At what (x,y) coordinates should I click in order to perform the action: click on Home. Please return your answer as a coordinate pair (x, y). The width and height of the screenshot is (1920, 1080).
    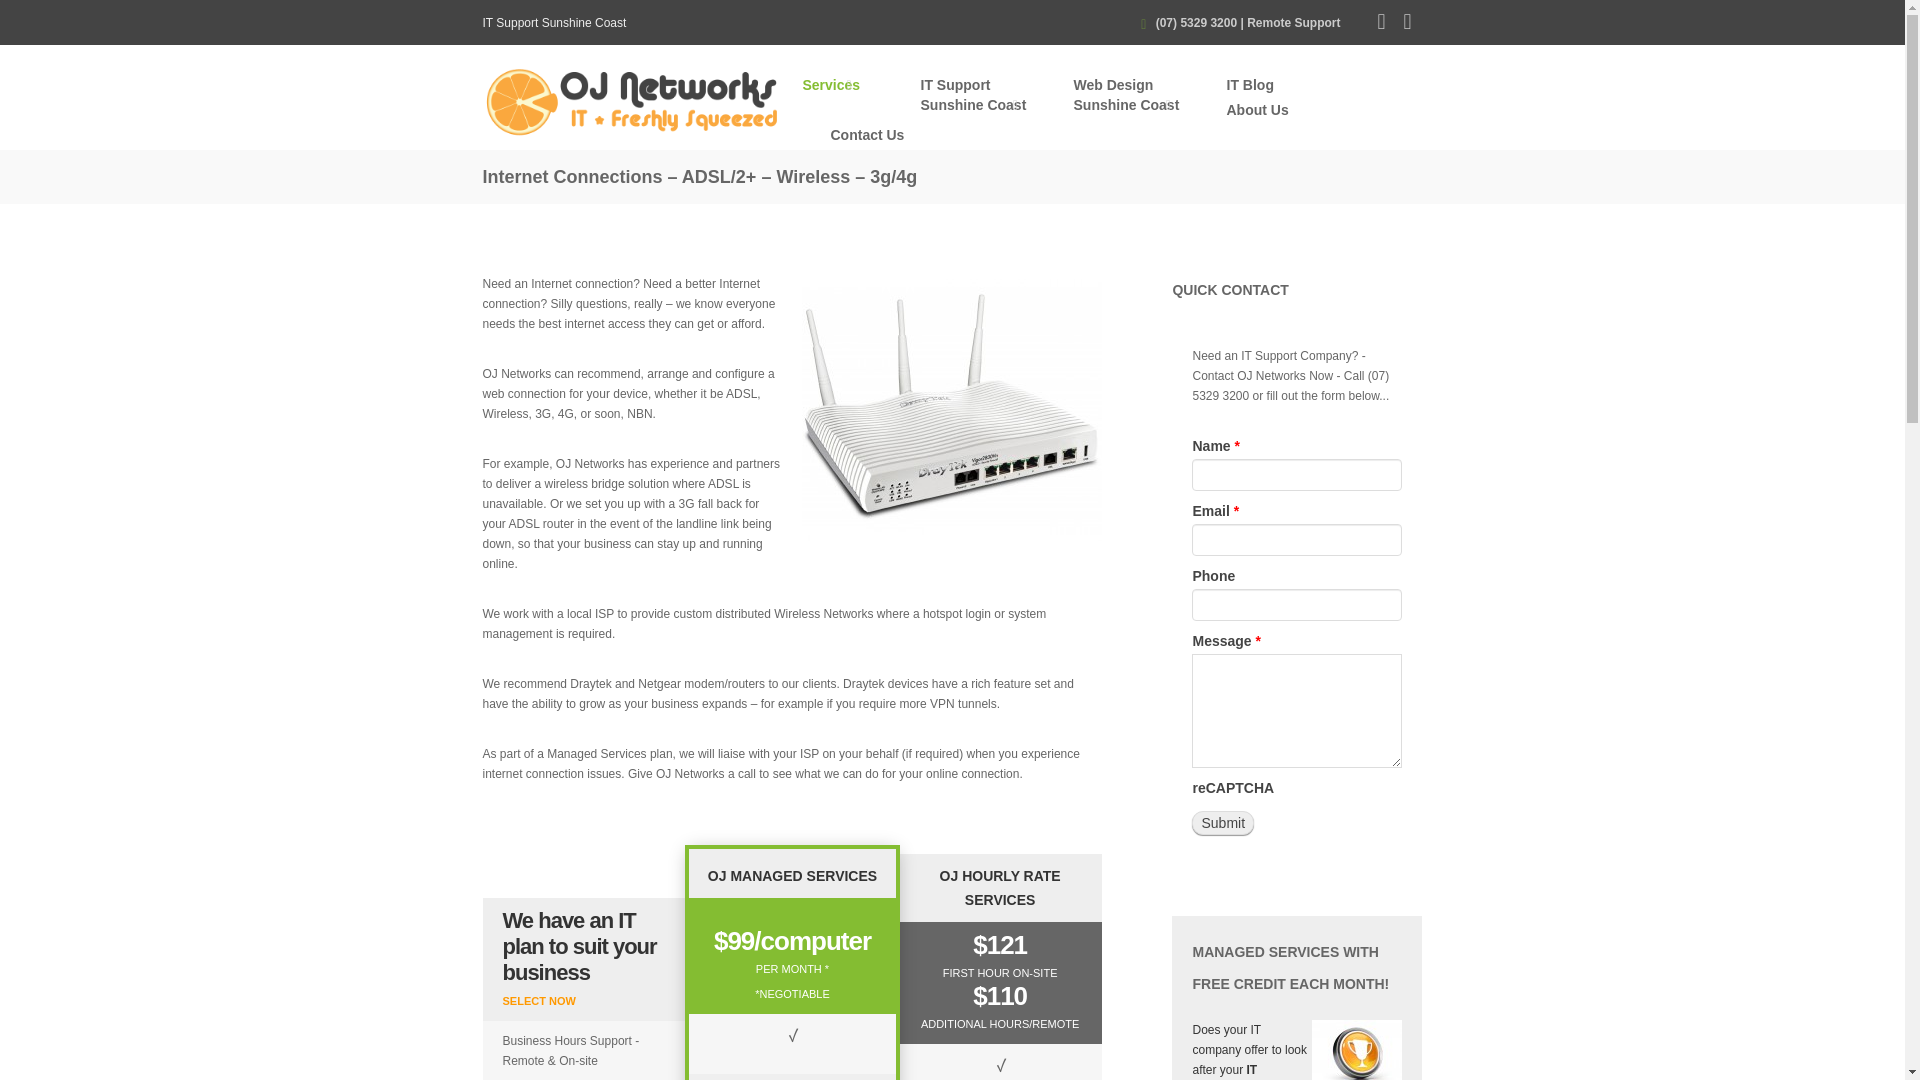
    Looking at the image, I should click on (631, 100).